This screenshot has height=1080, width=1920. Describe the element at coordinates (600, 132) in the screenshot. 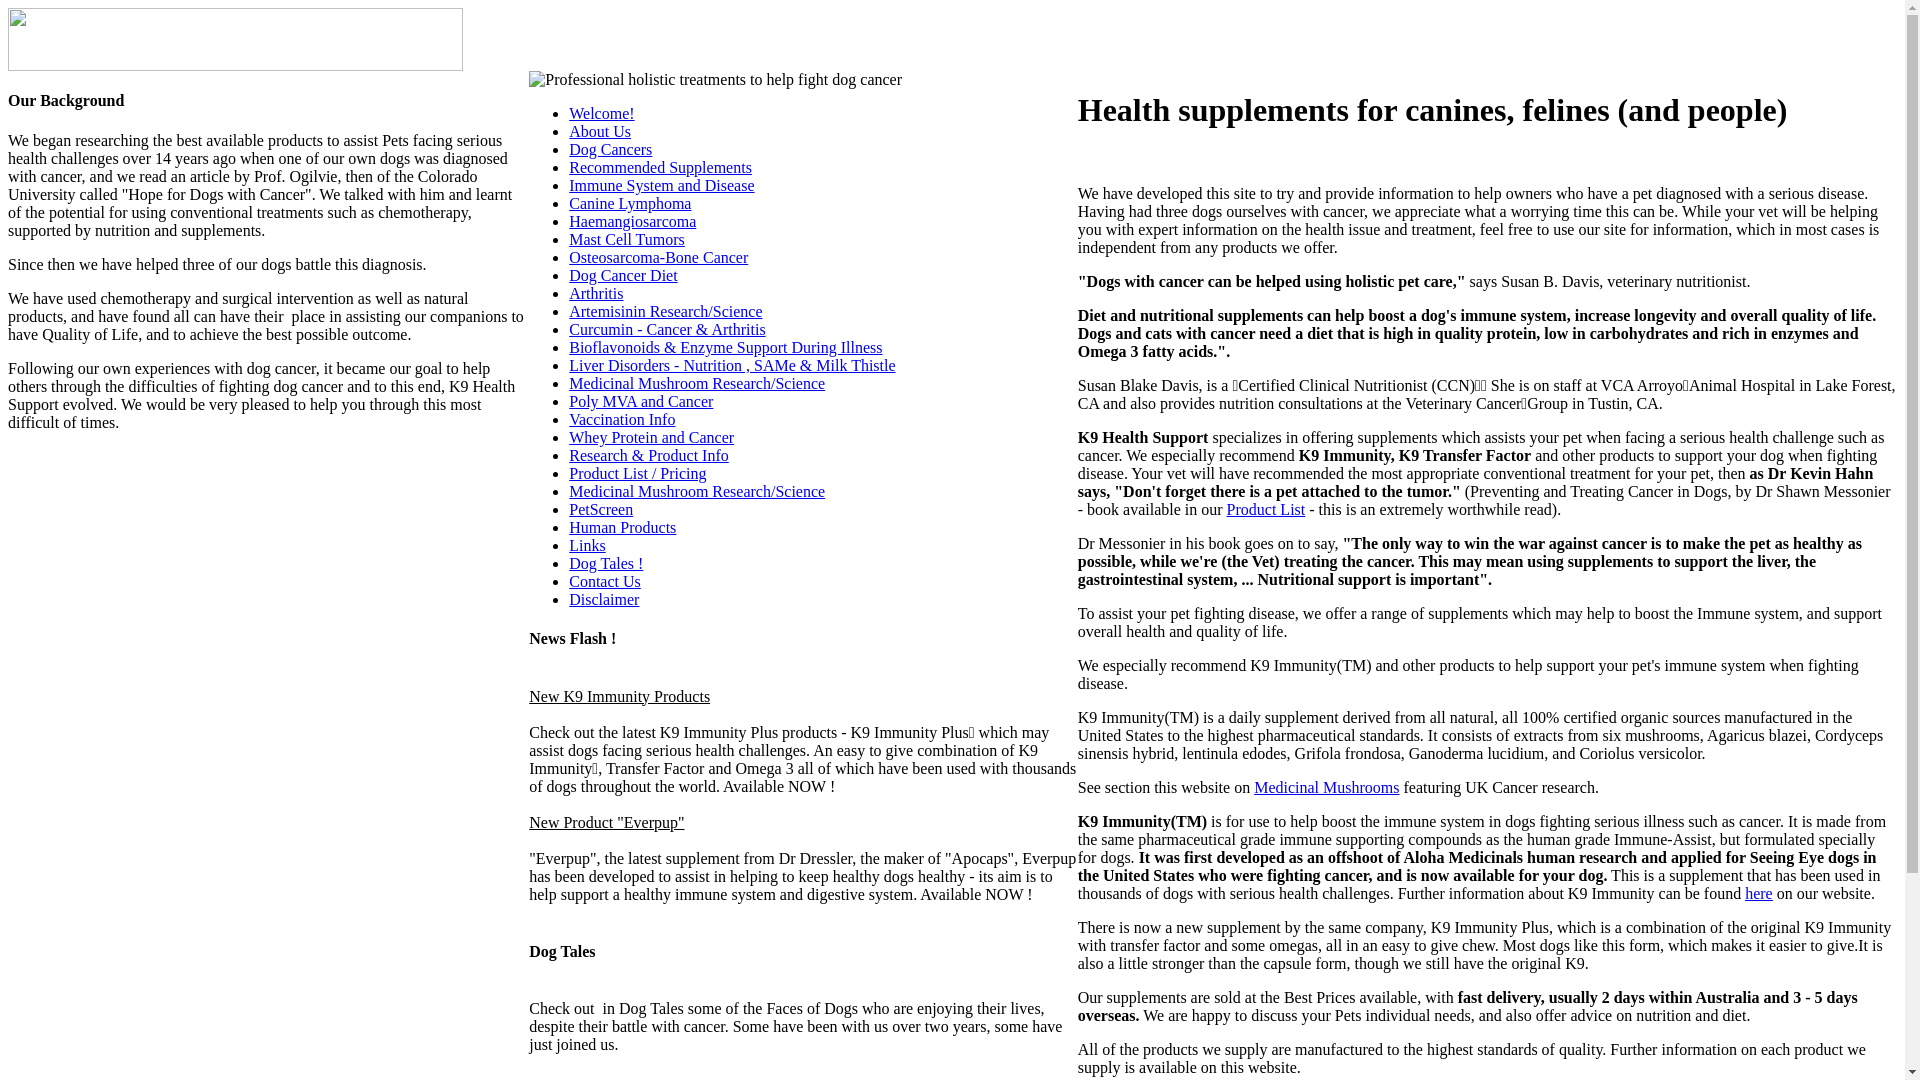

I see `About Us` at that location.